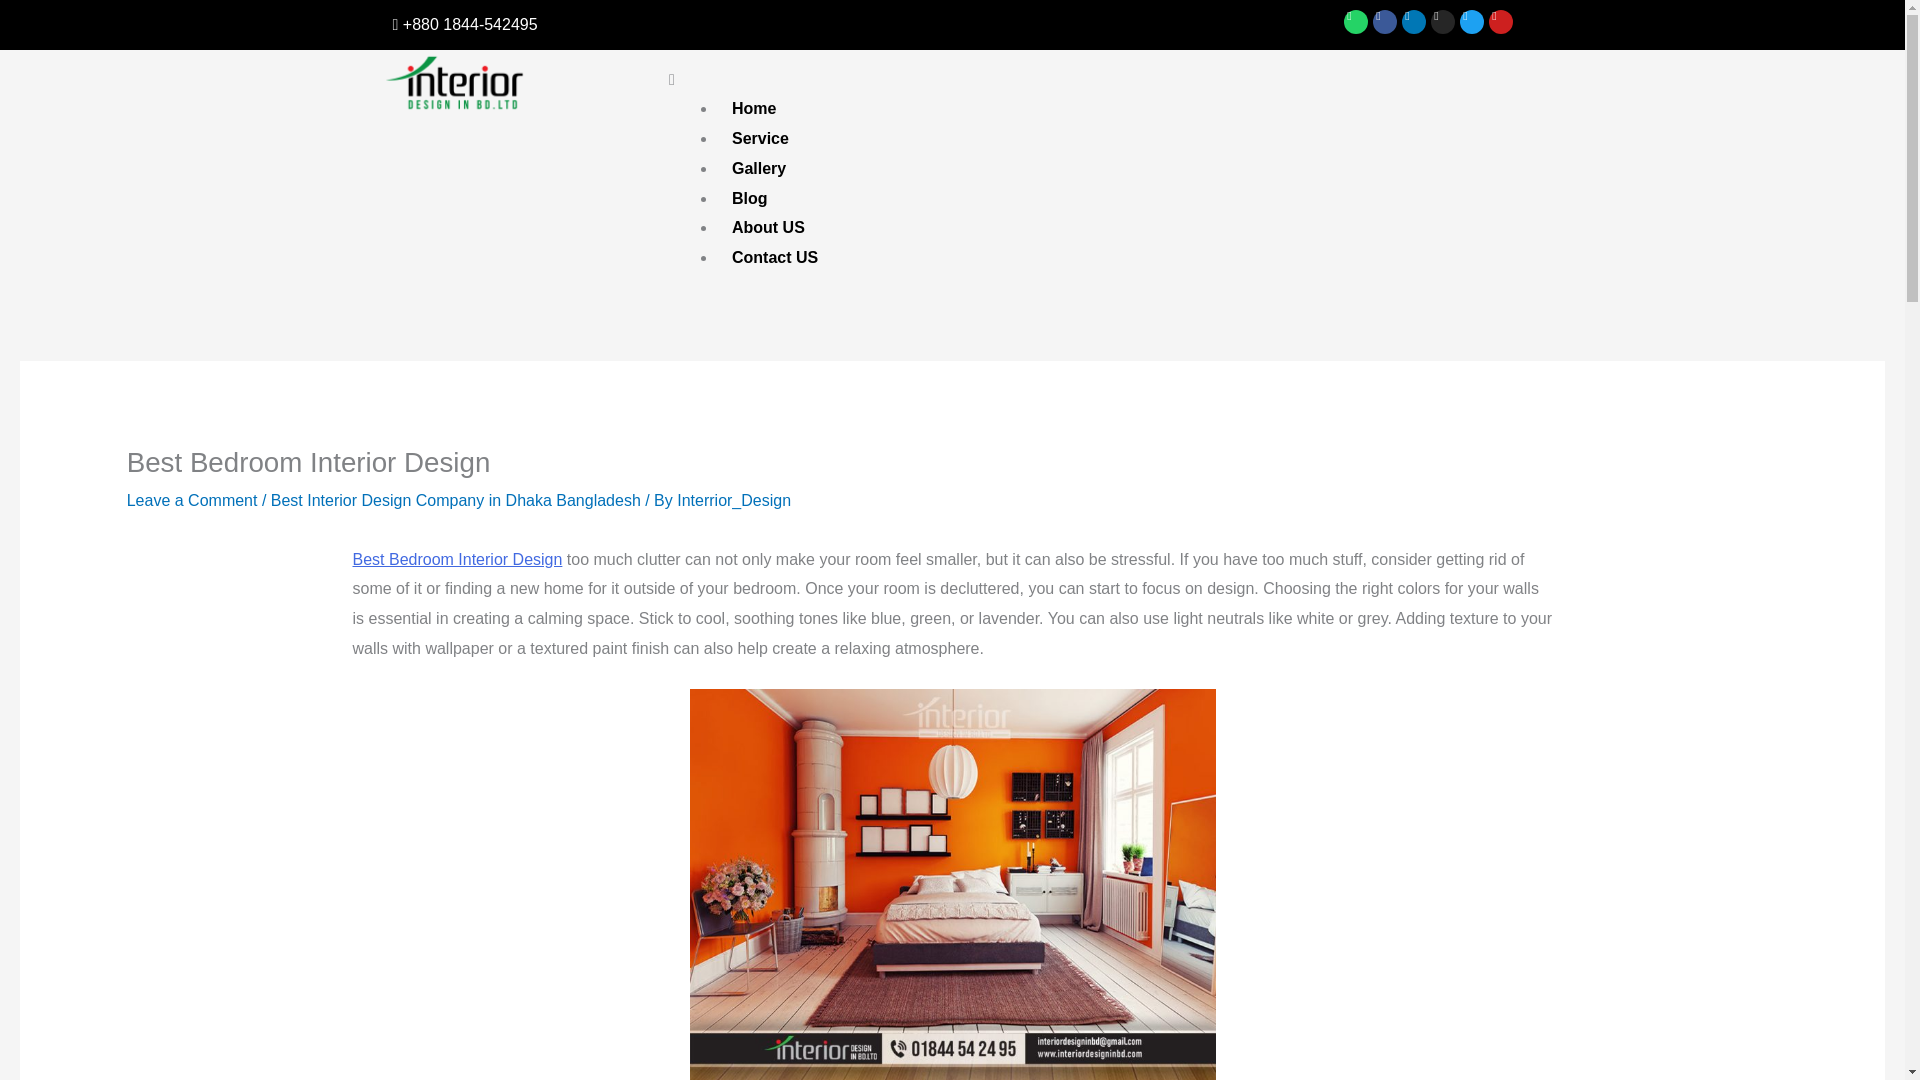 This screenshot has height=1080, width=1920. What do you see at coordinates (750, 198) in the screenshot?
I see `Blog` at bounding box center [750, 198].